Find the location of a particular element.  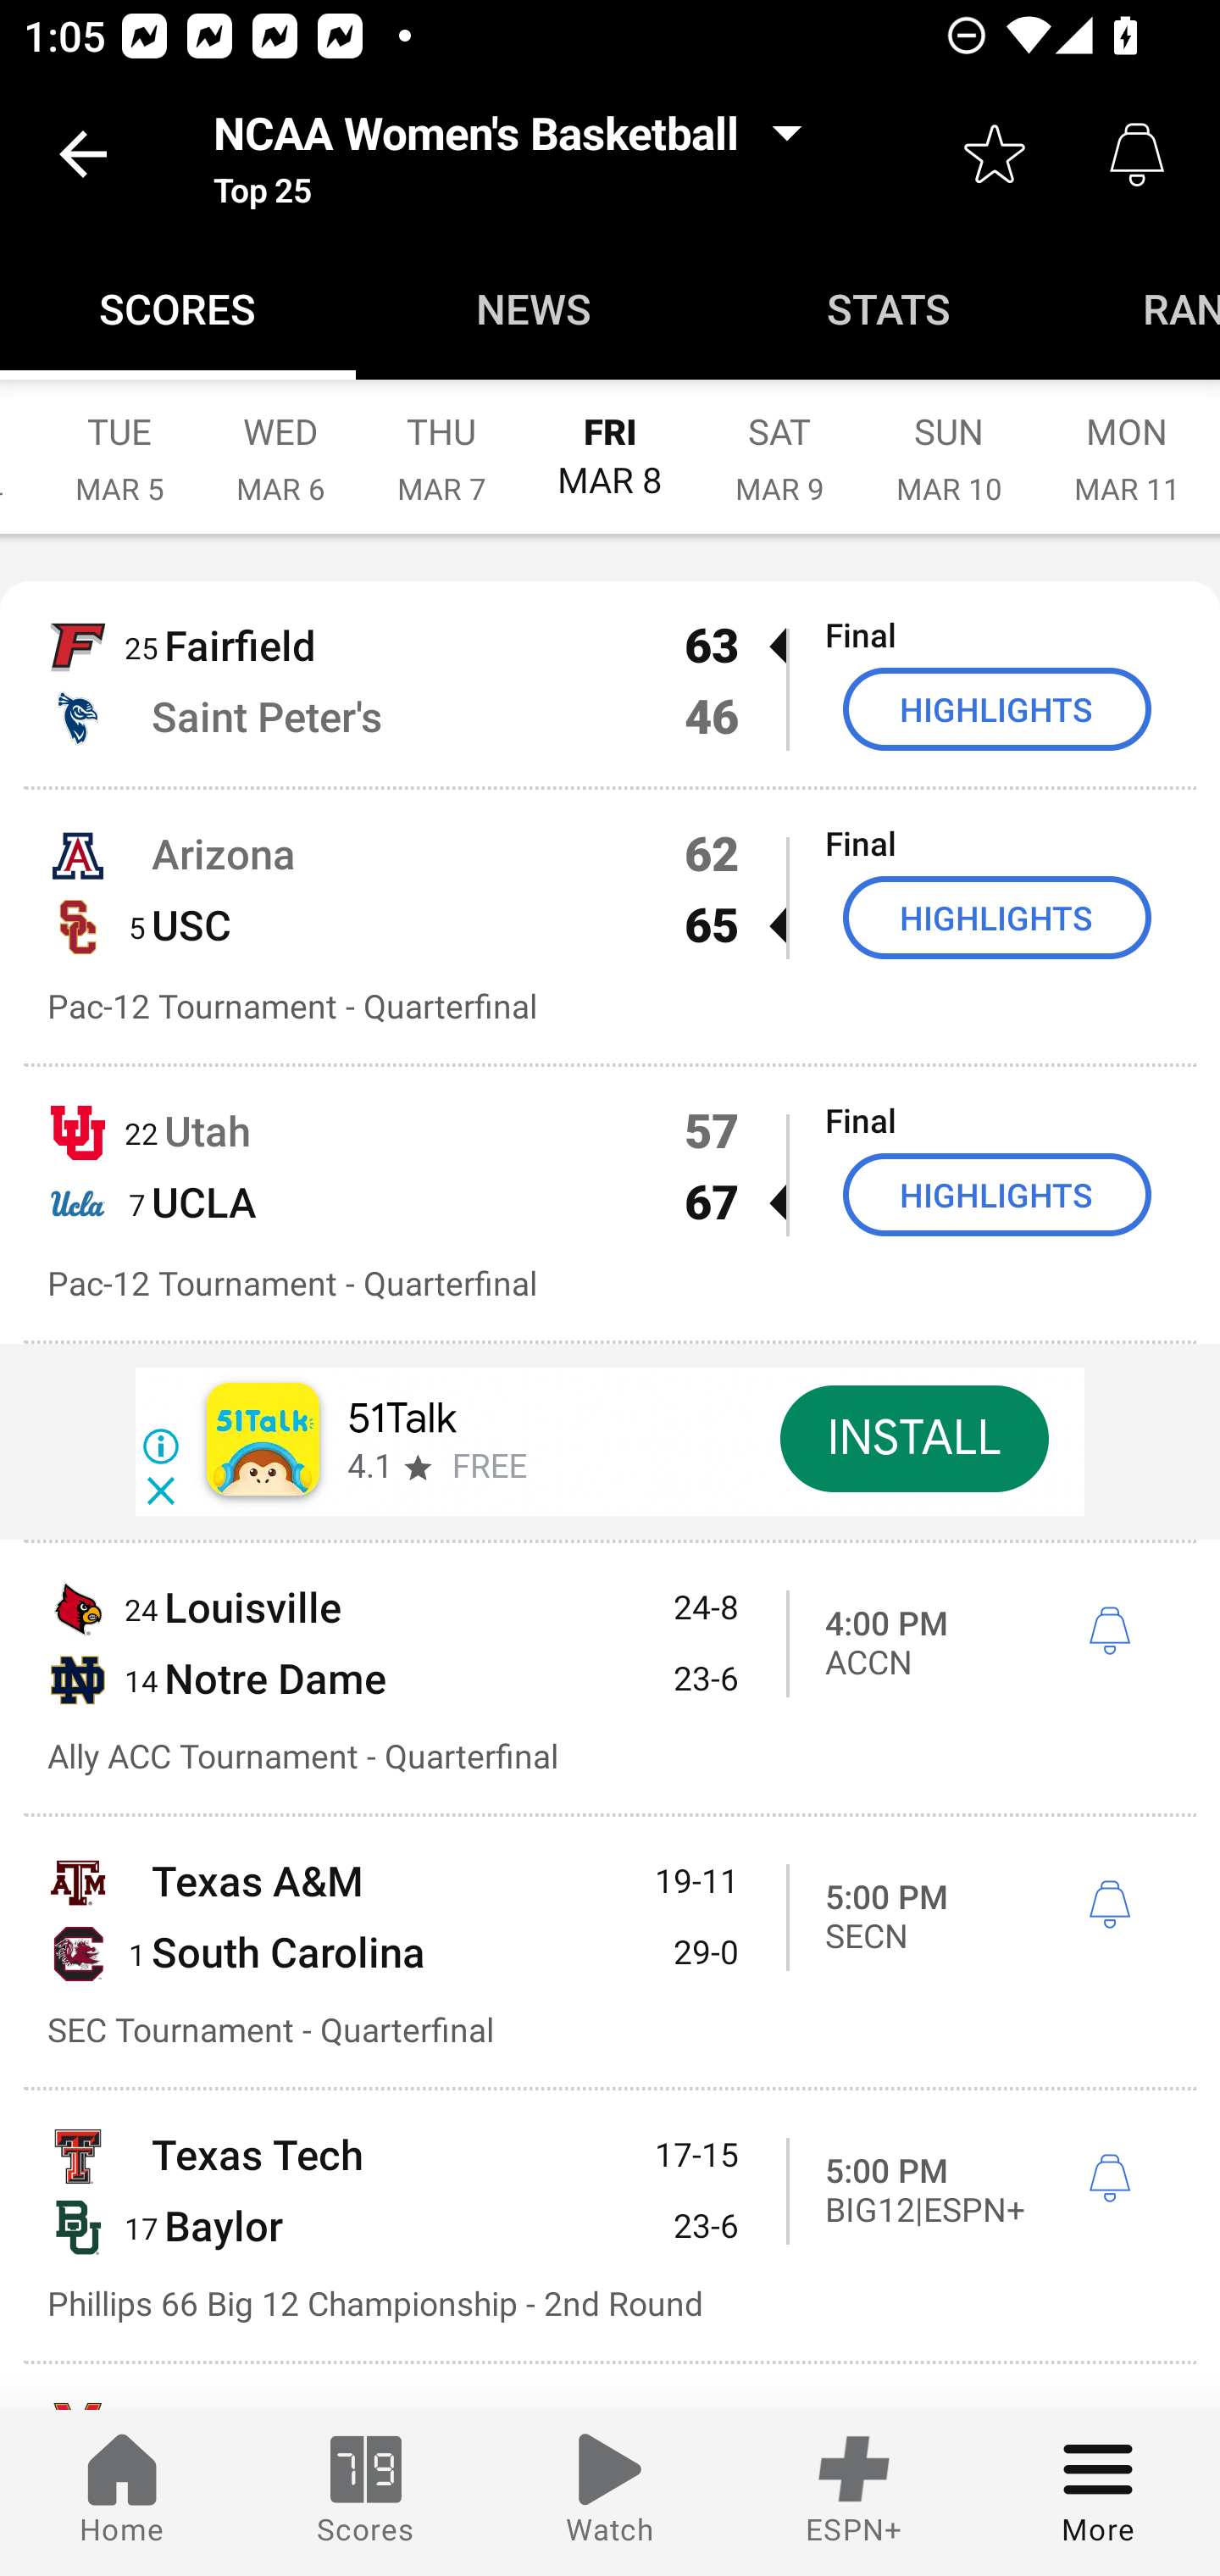

WED MAR 6 is located at coordinates (280, 441).